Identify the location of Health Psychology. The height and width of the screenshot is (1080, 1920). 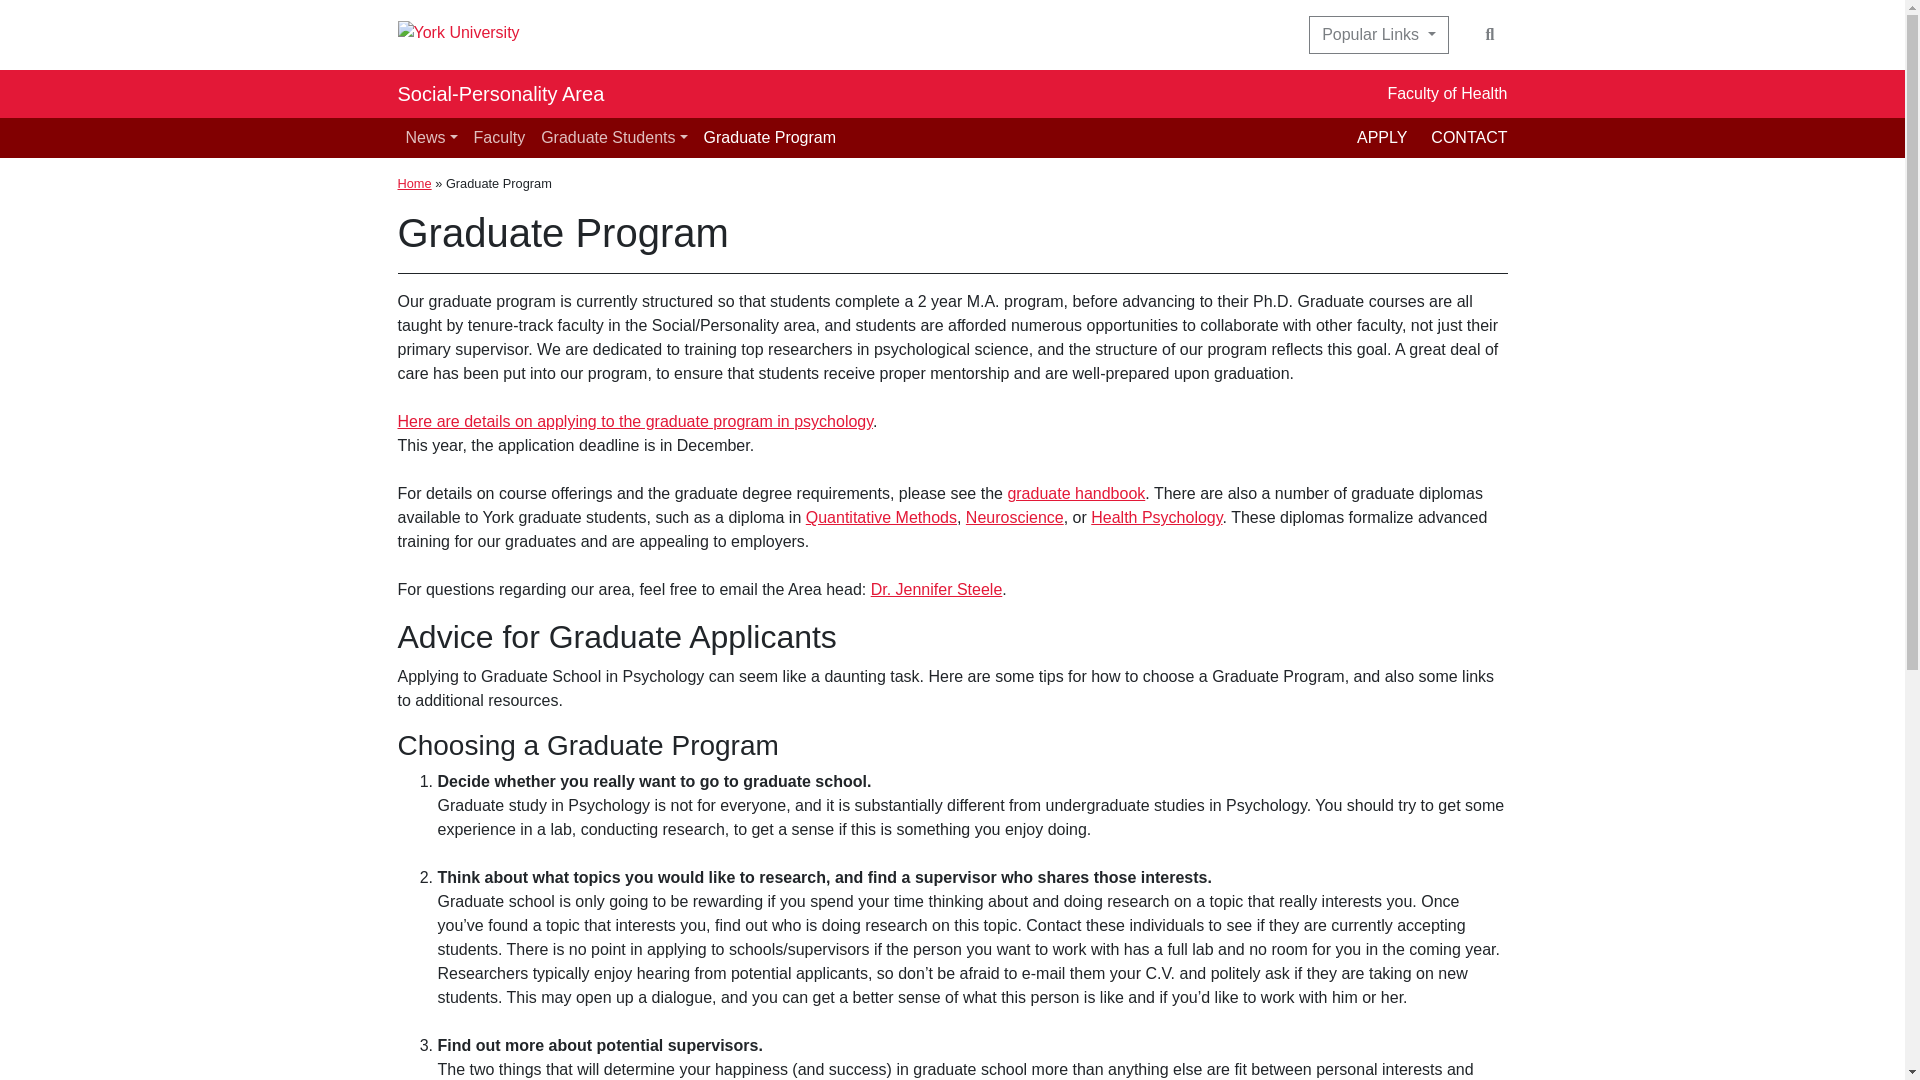
(1156, 516).